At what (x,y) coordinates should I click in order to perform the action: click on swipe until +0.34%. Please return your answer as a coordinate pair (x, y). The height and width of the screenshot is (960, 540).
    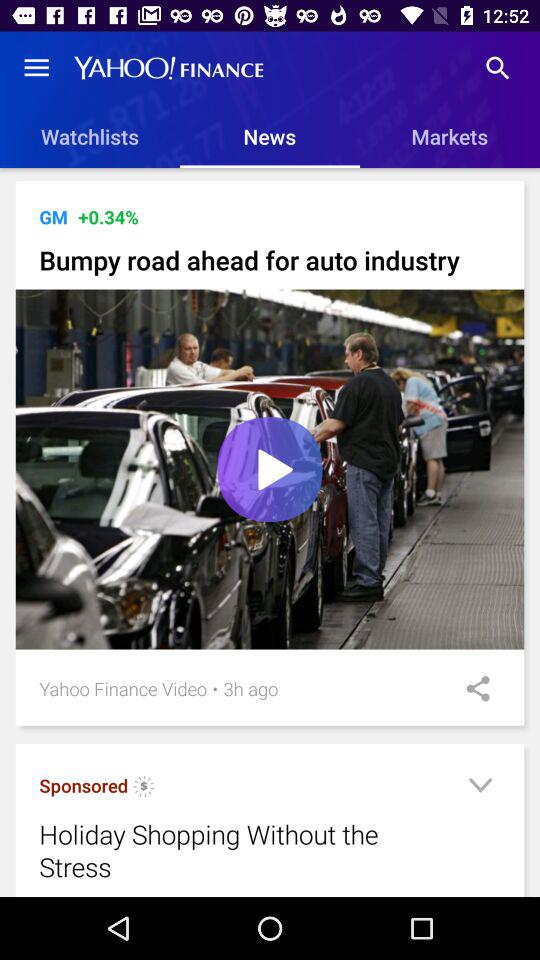
    Looking at the image, I should click on (108, 216).